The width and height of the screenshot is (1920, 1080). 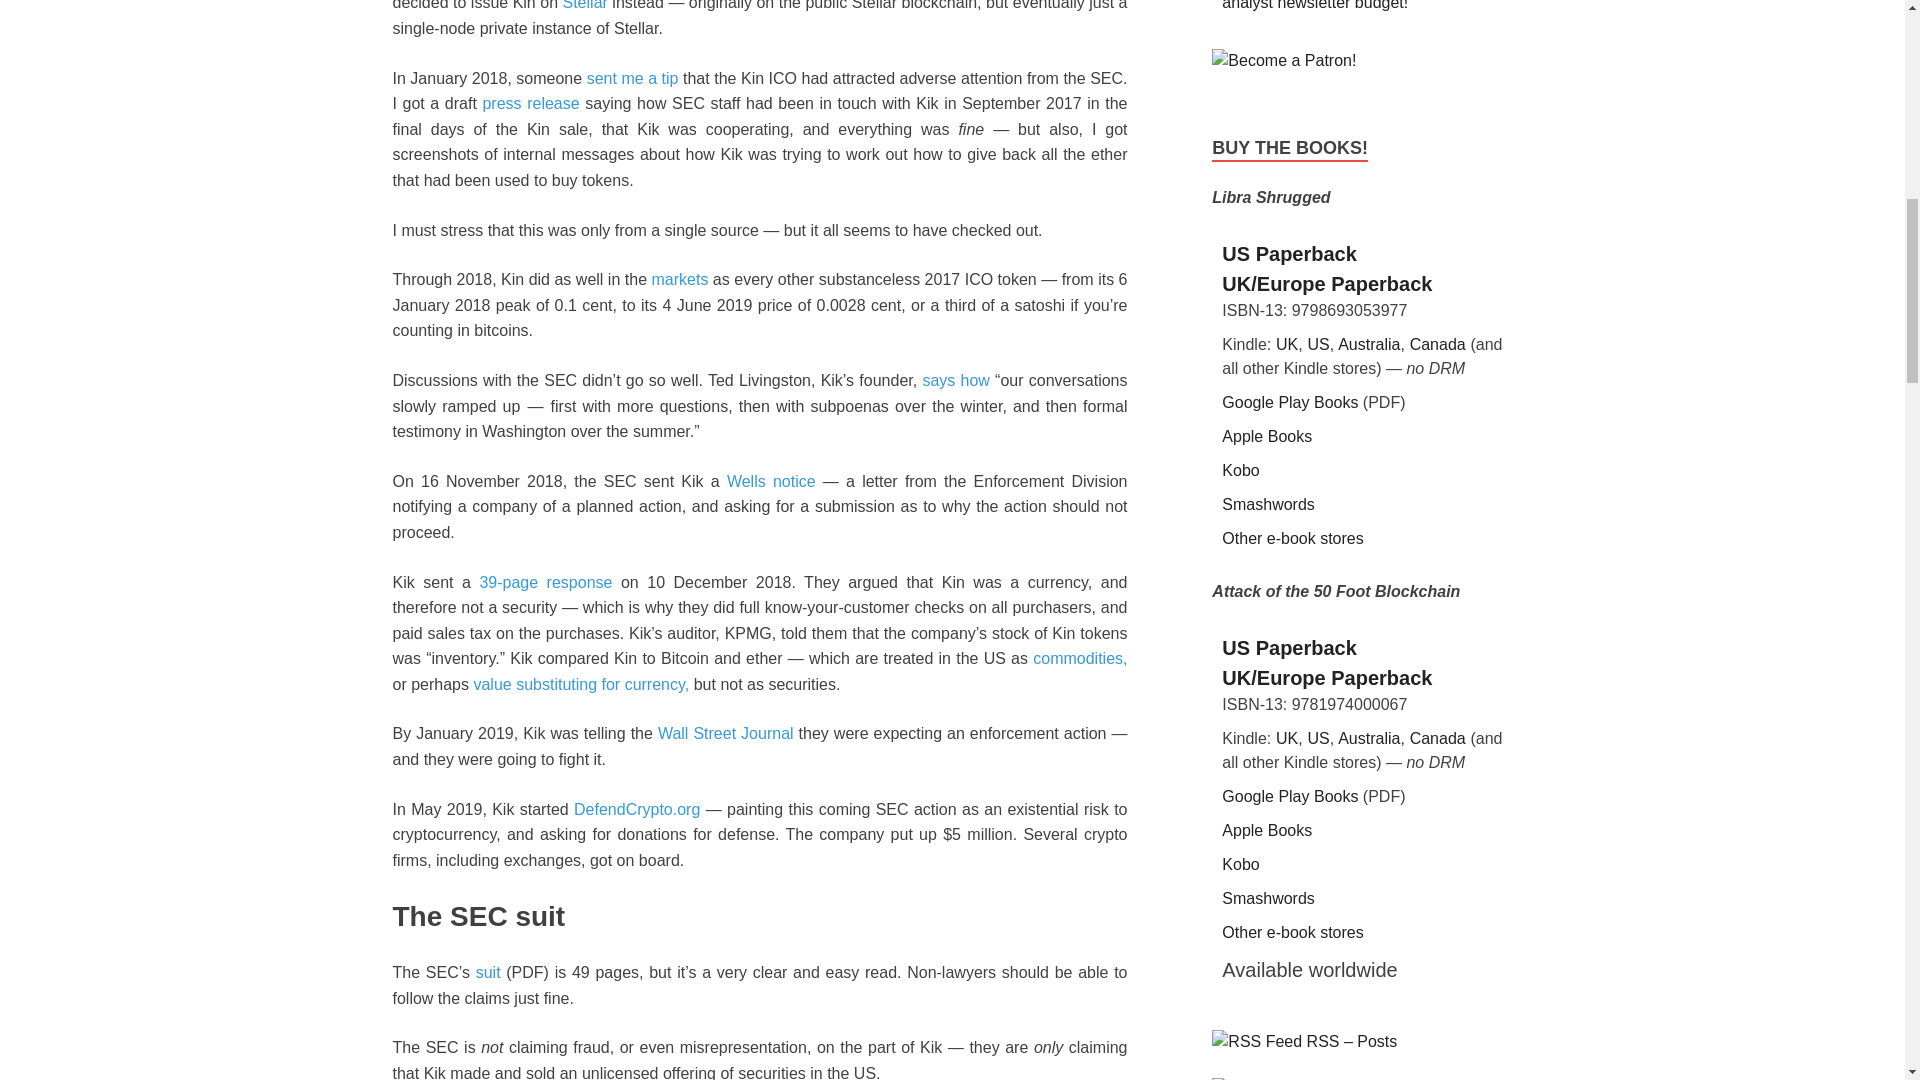 What do you see at coordinates (772, 482) in the screenshot?
I see `Wells notice` at bounding box center [772, 482].